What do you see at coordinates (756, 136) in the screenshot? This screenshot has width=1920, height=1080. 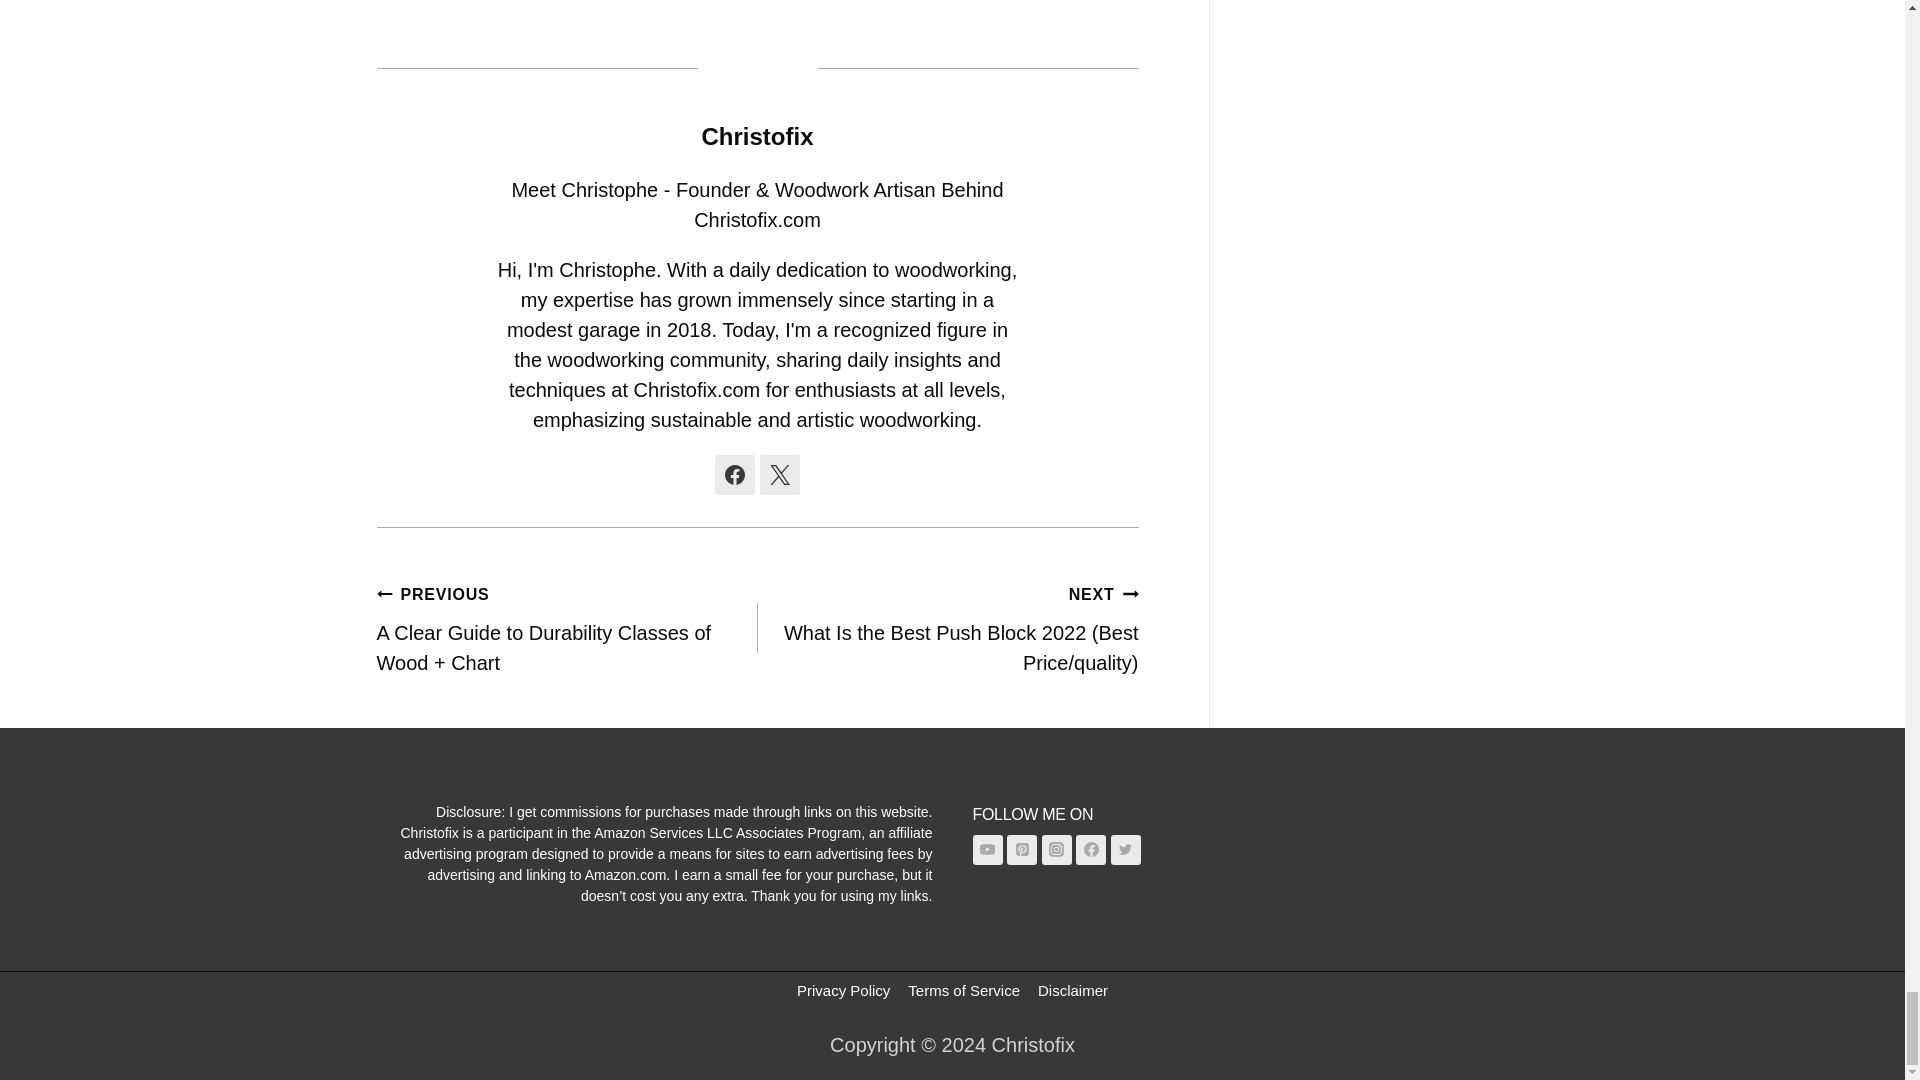 I see `Posts by Christofix` at bounding box center [756, 136].